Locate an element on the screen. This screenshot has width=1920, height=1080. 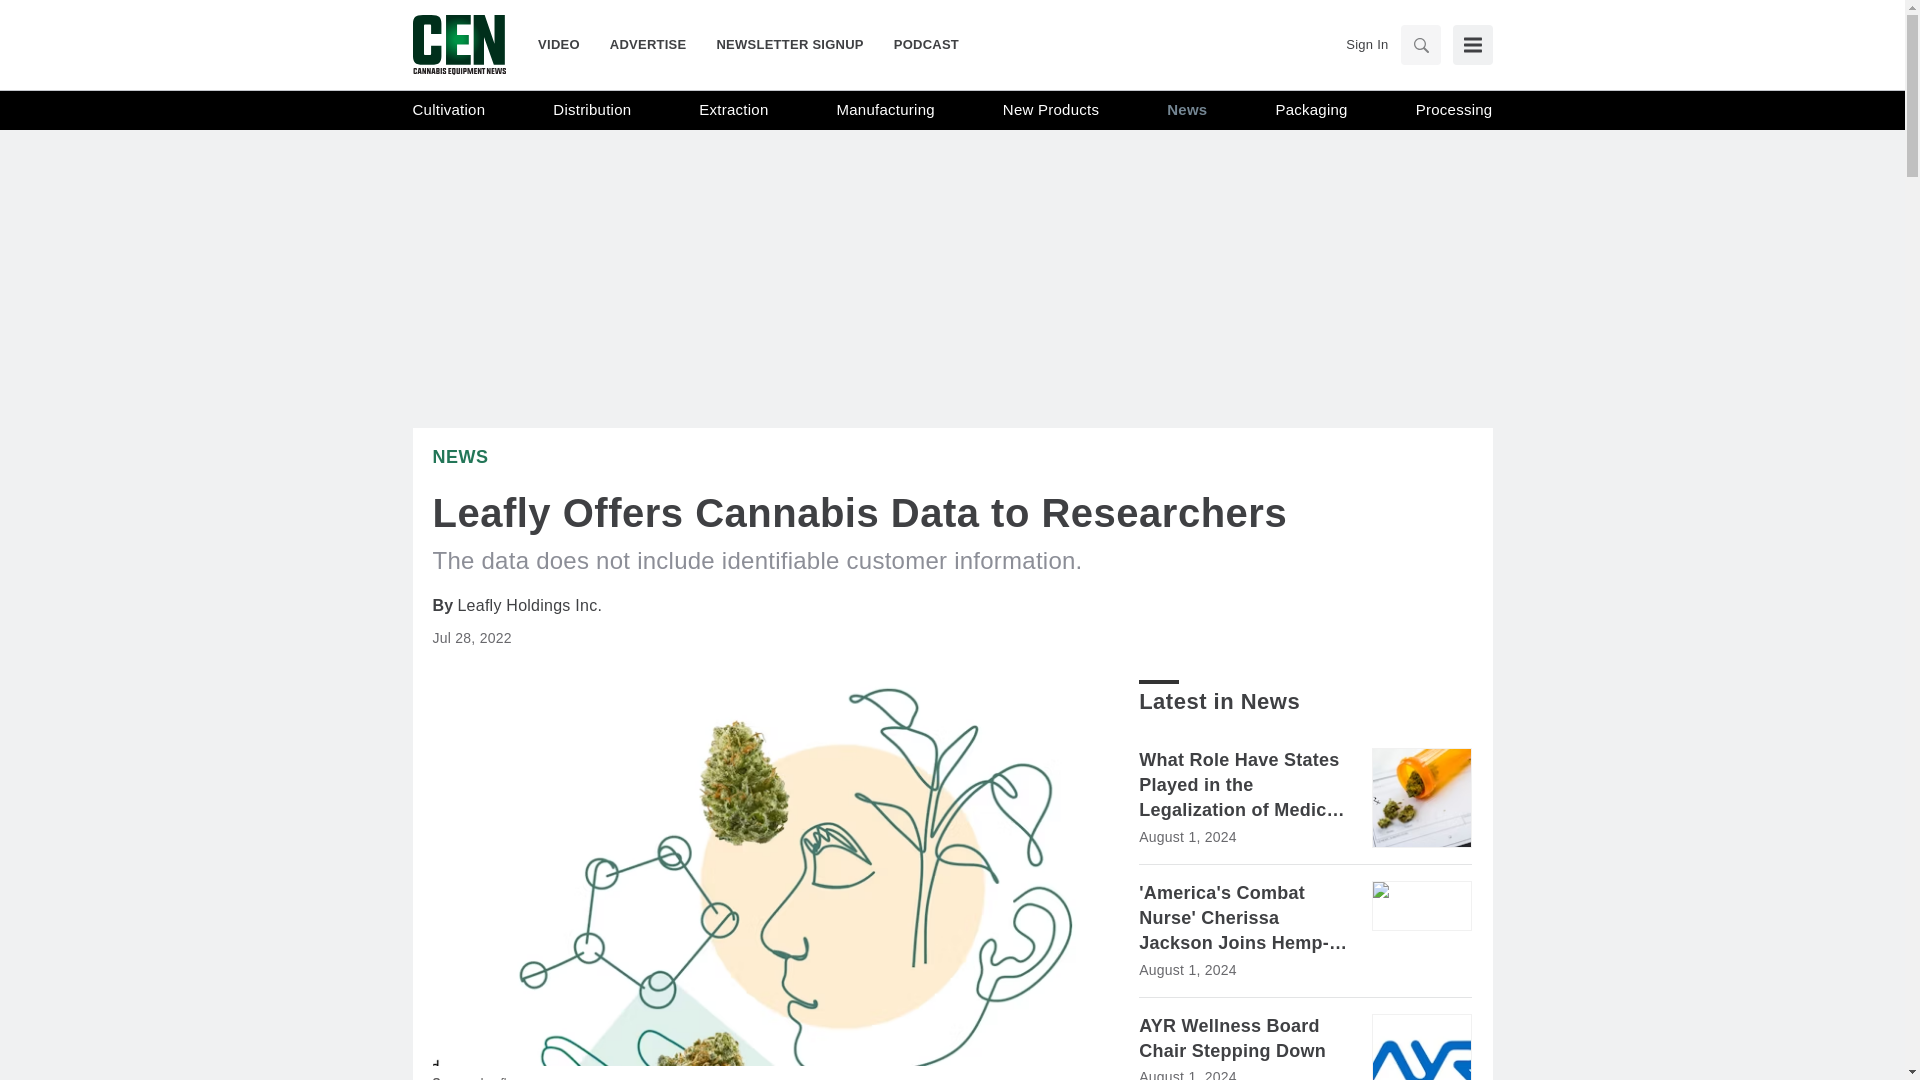
Cultivation is located at coordinates (448, 110).